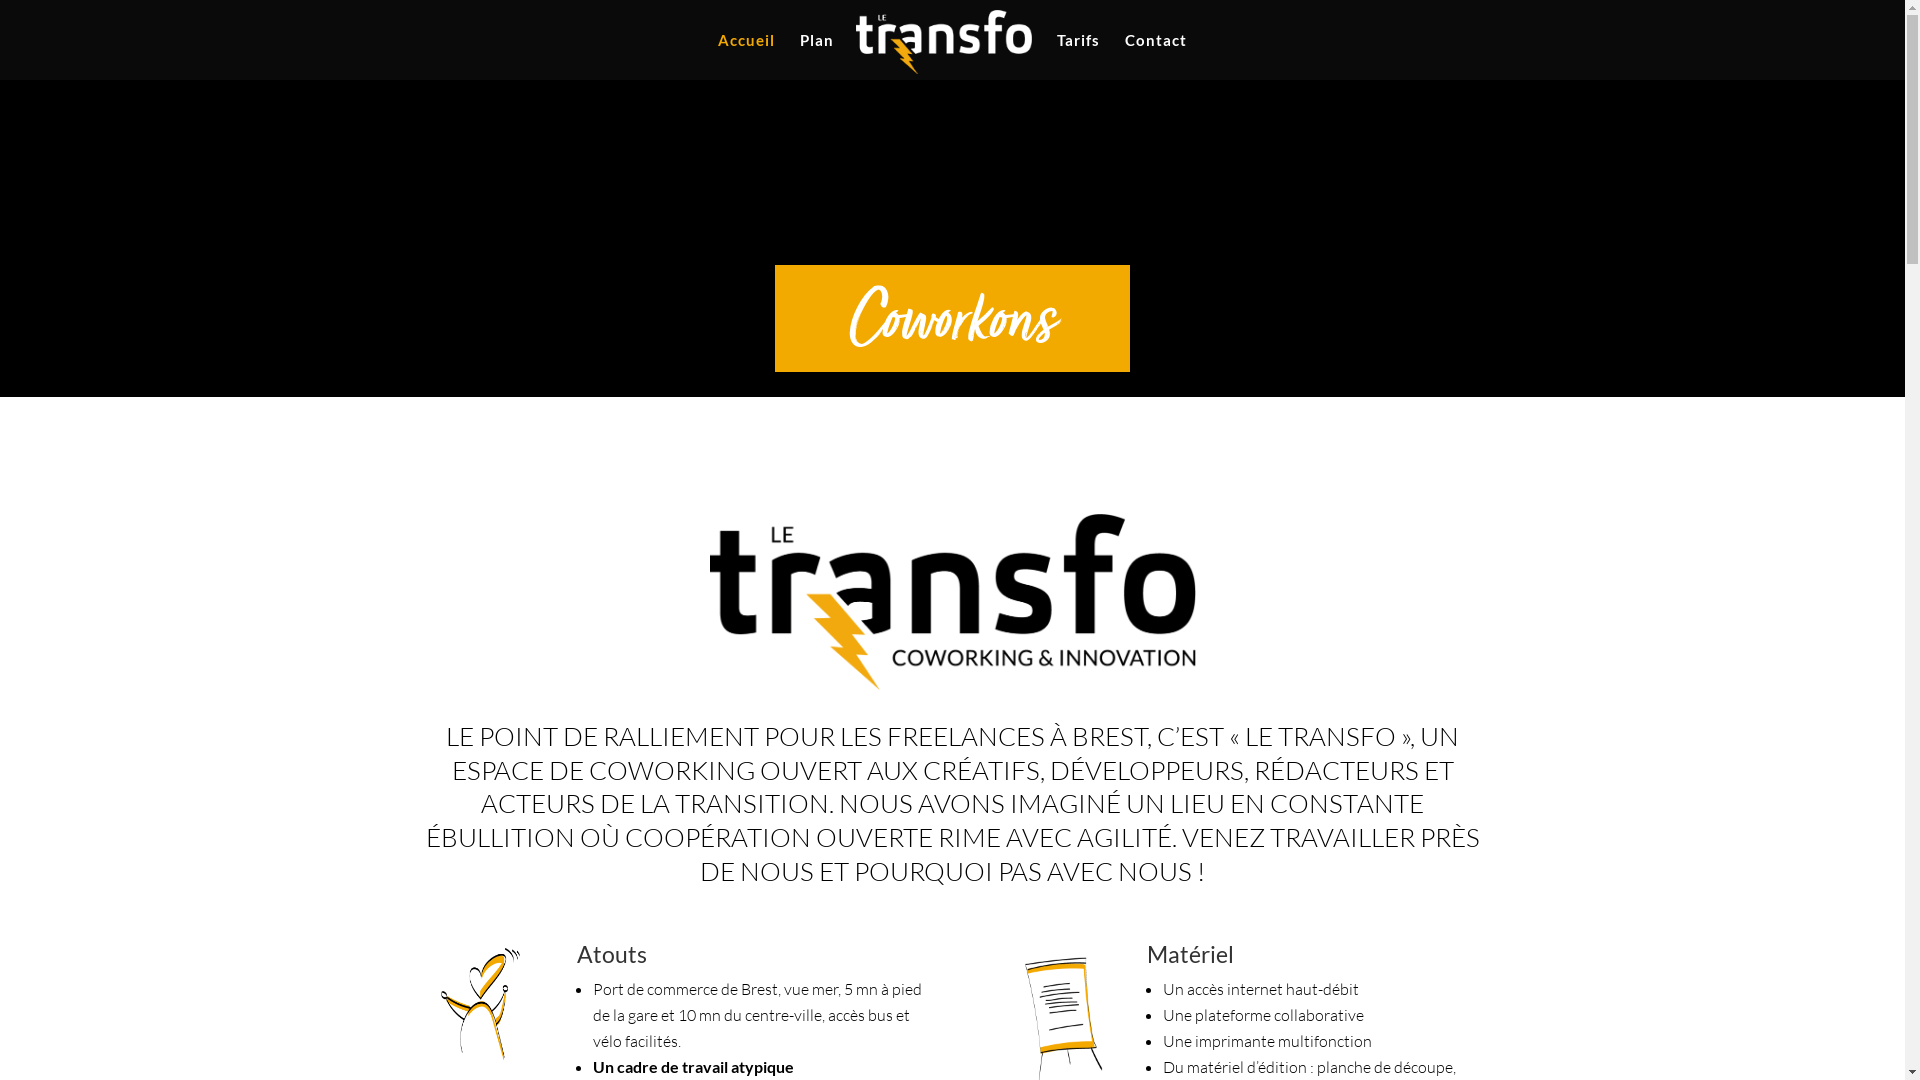 The height and width of the screenshot is (1080, 1920). What do you see at coordinates (746, 56) in the screenshot?
I see `Accueil` at bounding box center [746, 56].